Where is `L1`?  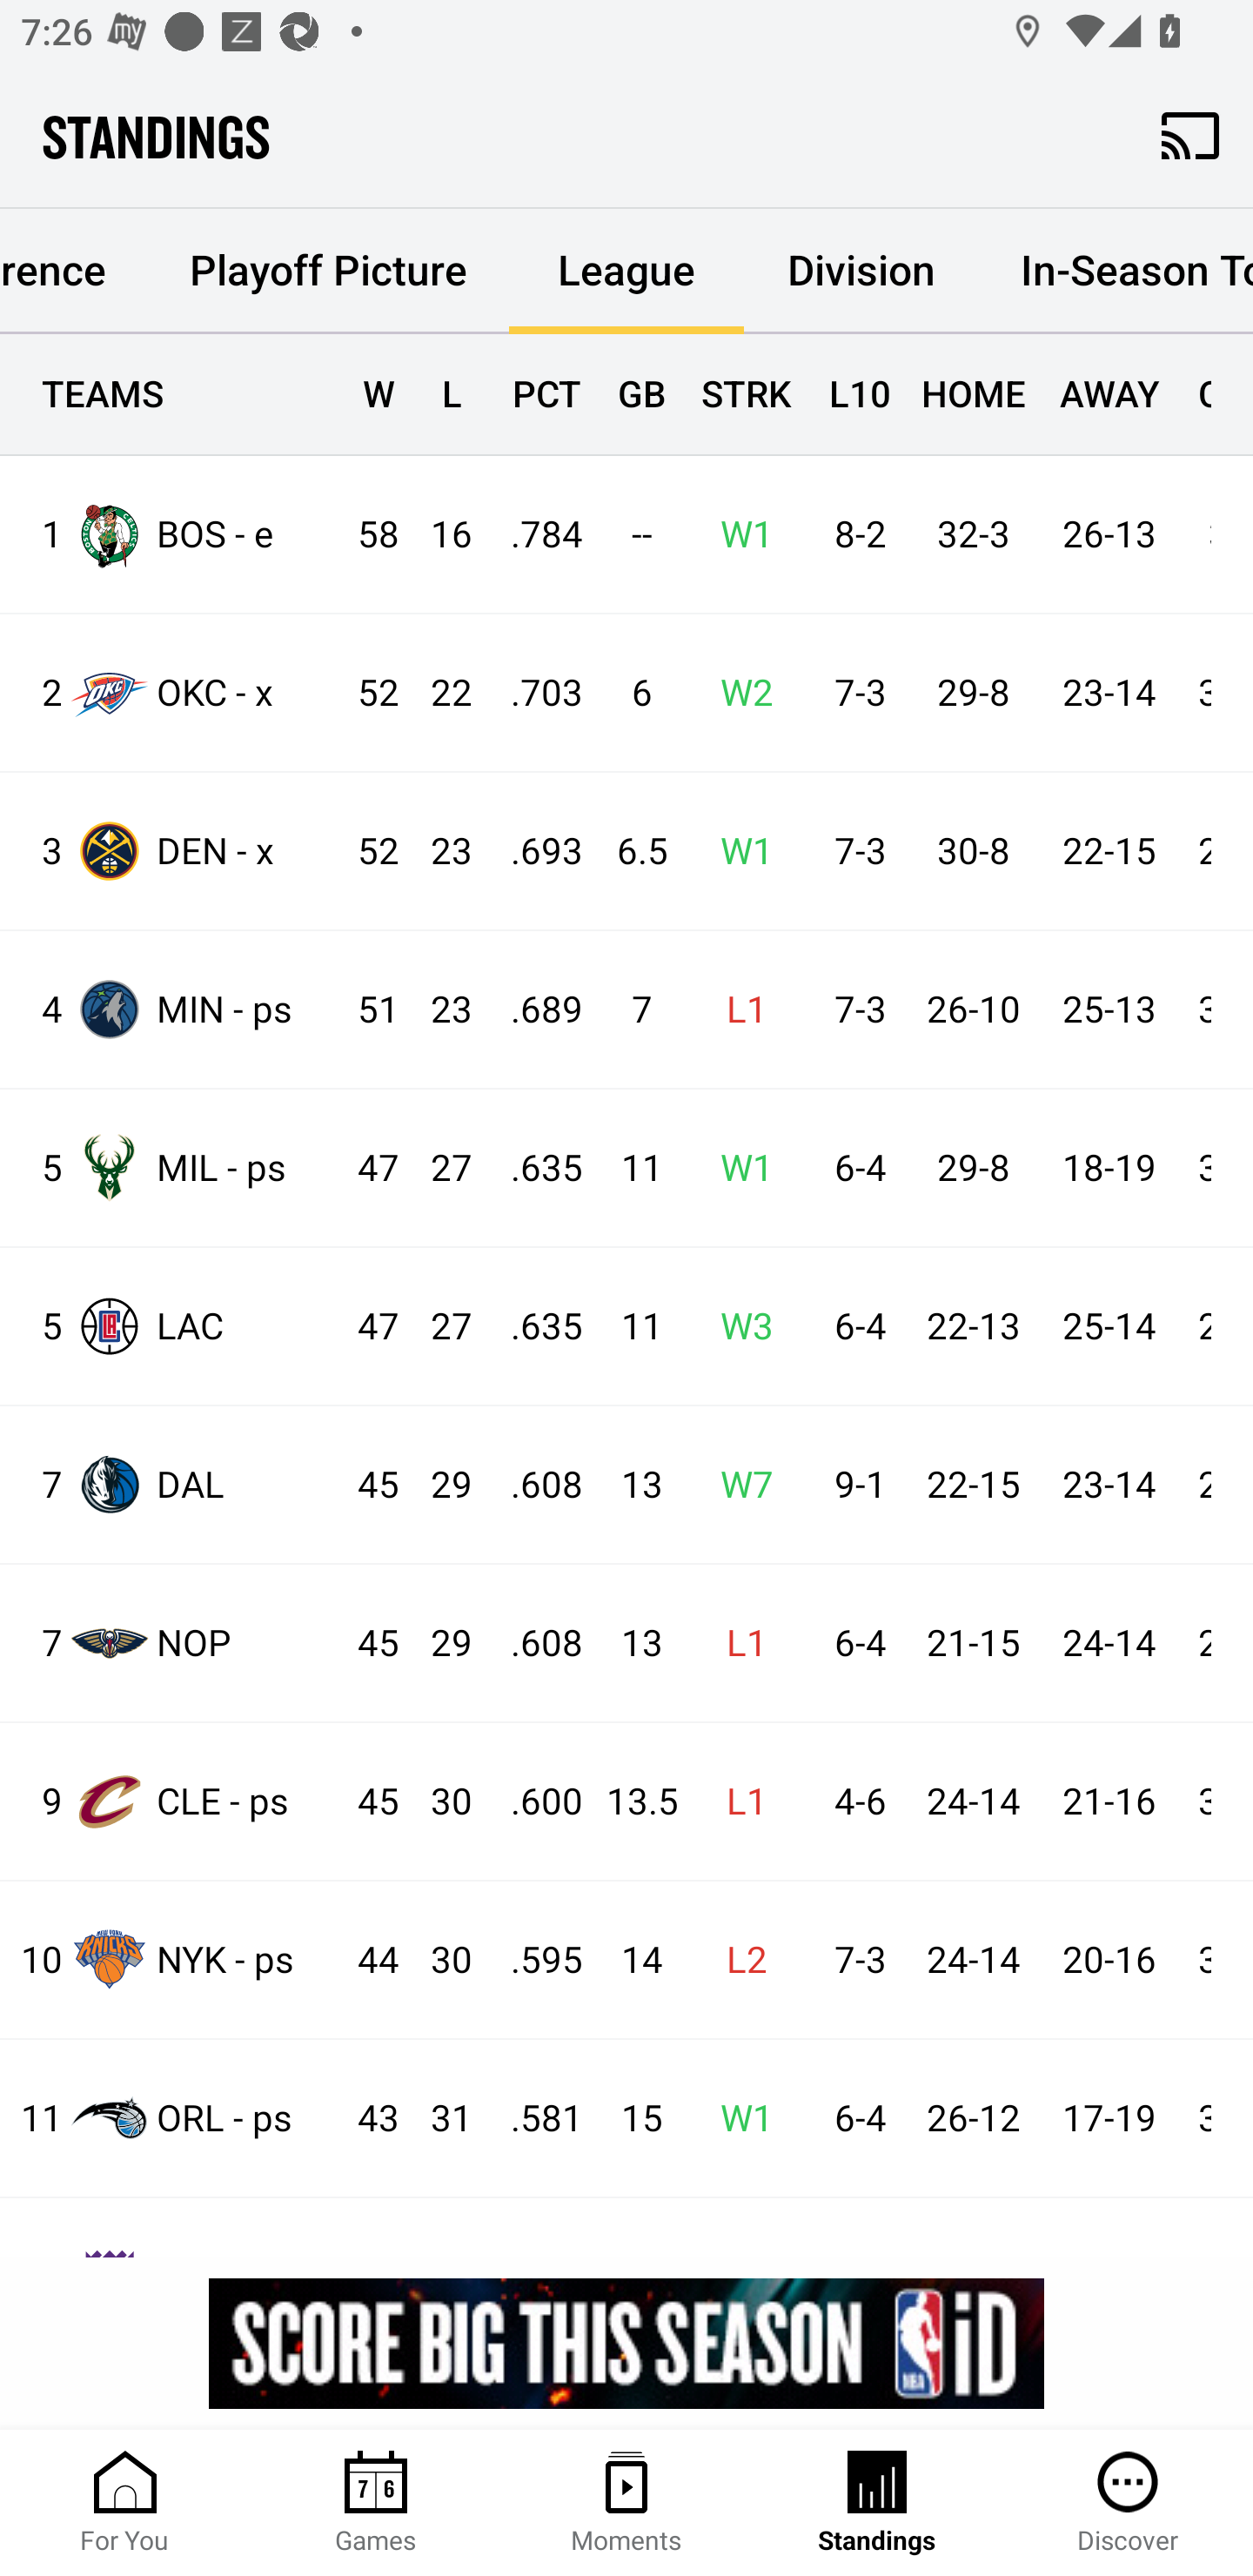
L1 is located at coordinates (738, 1011).